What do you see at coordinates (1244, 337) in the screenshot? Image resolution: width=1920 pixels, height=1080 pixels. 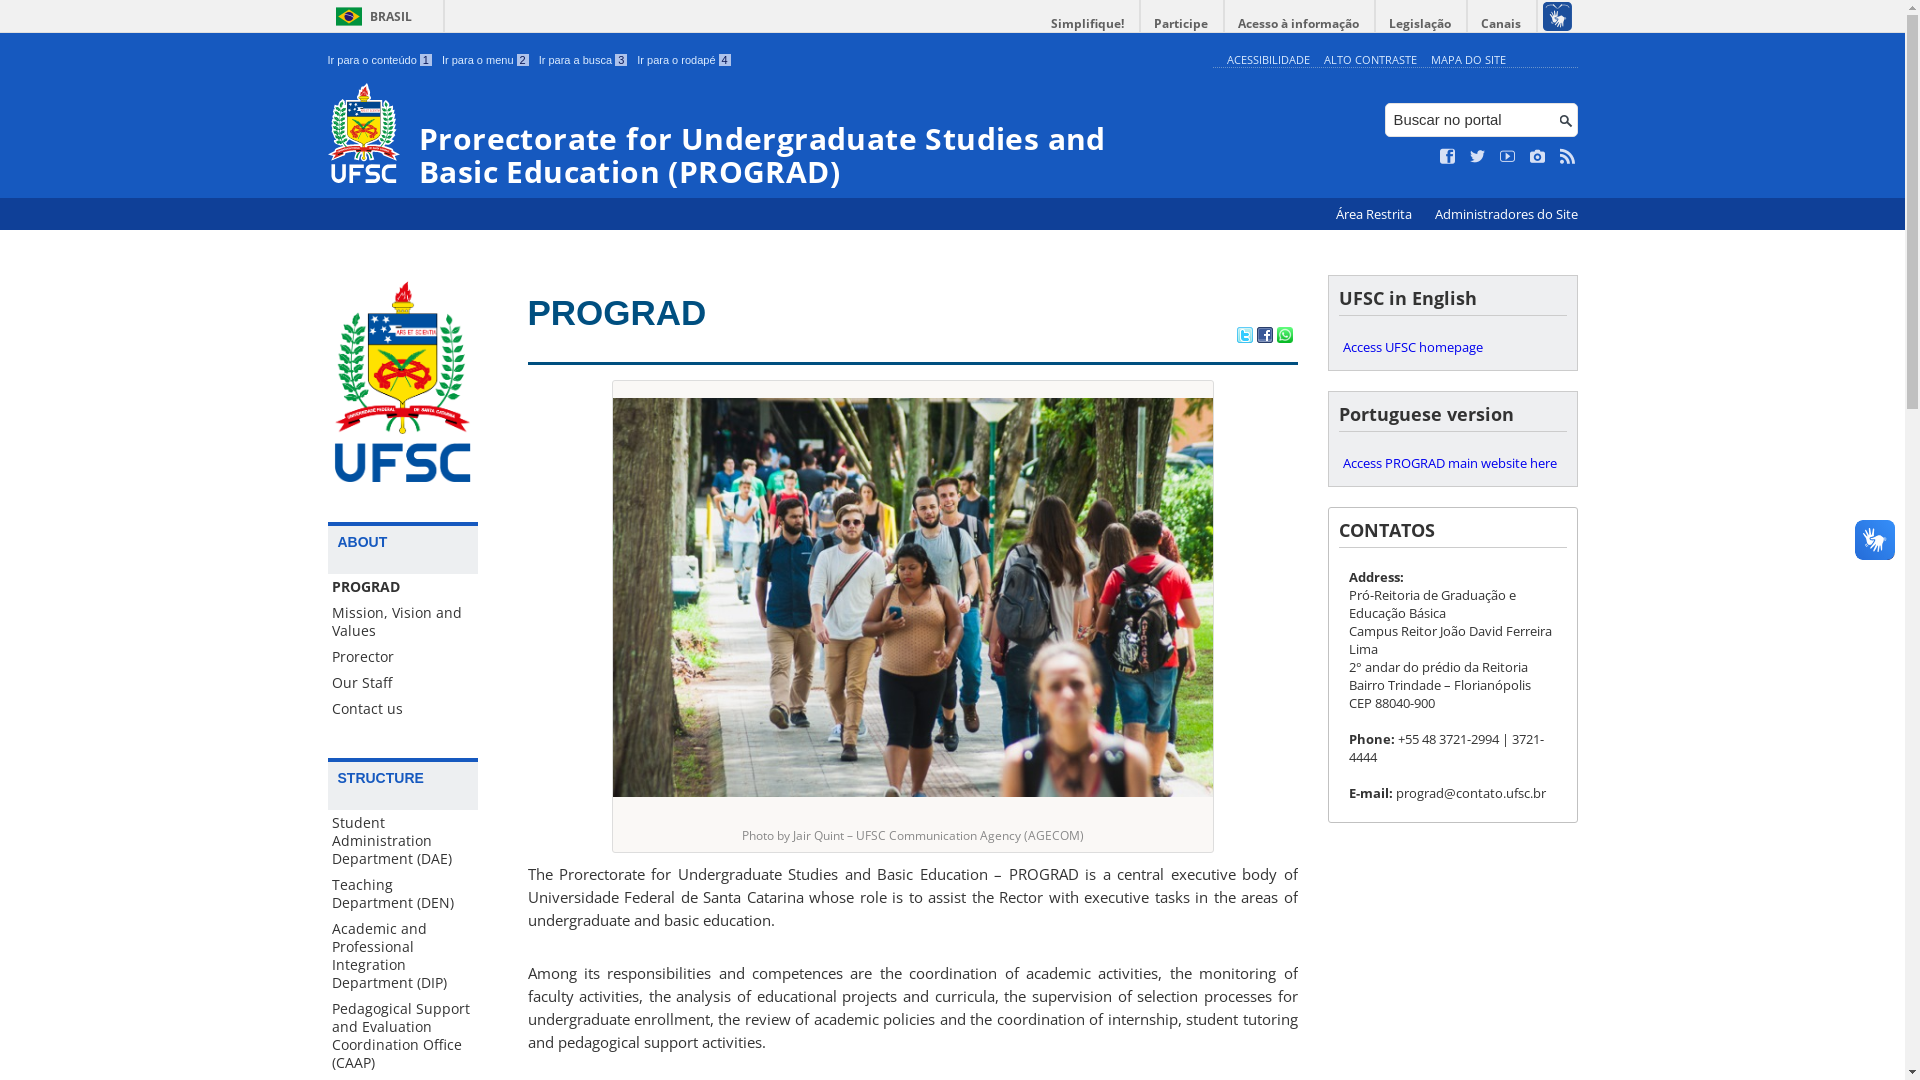 I see `Compartilhar no Twitter` at bounding box center [1244, 337].